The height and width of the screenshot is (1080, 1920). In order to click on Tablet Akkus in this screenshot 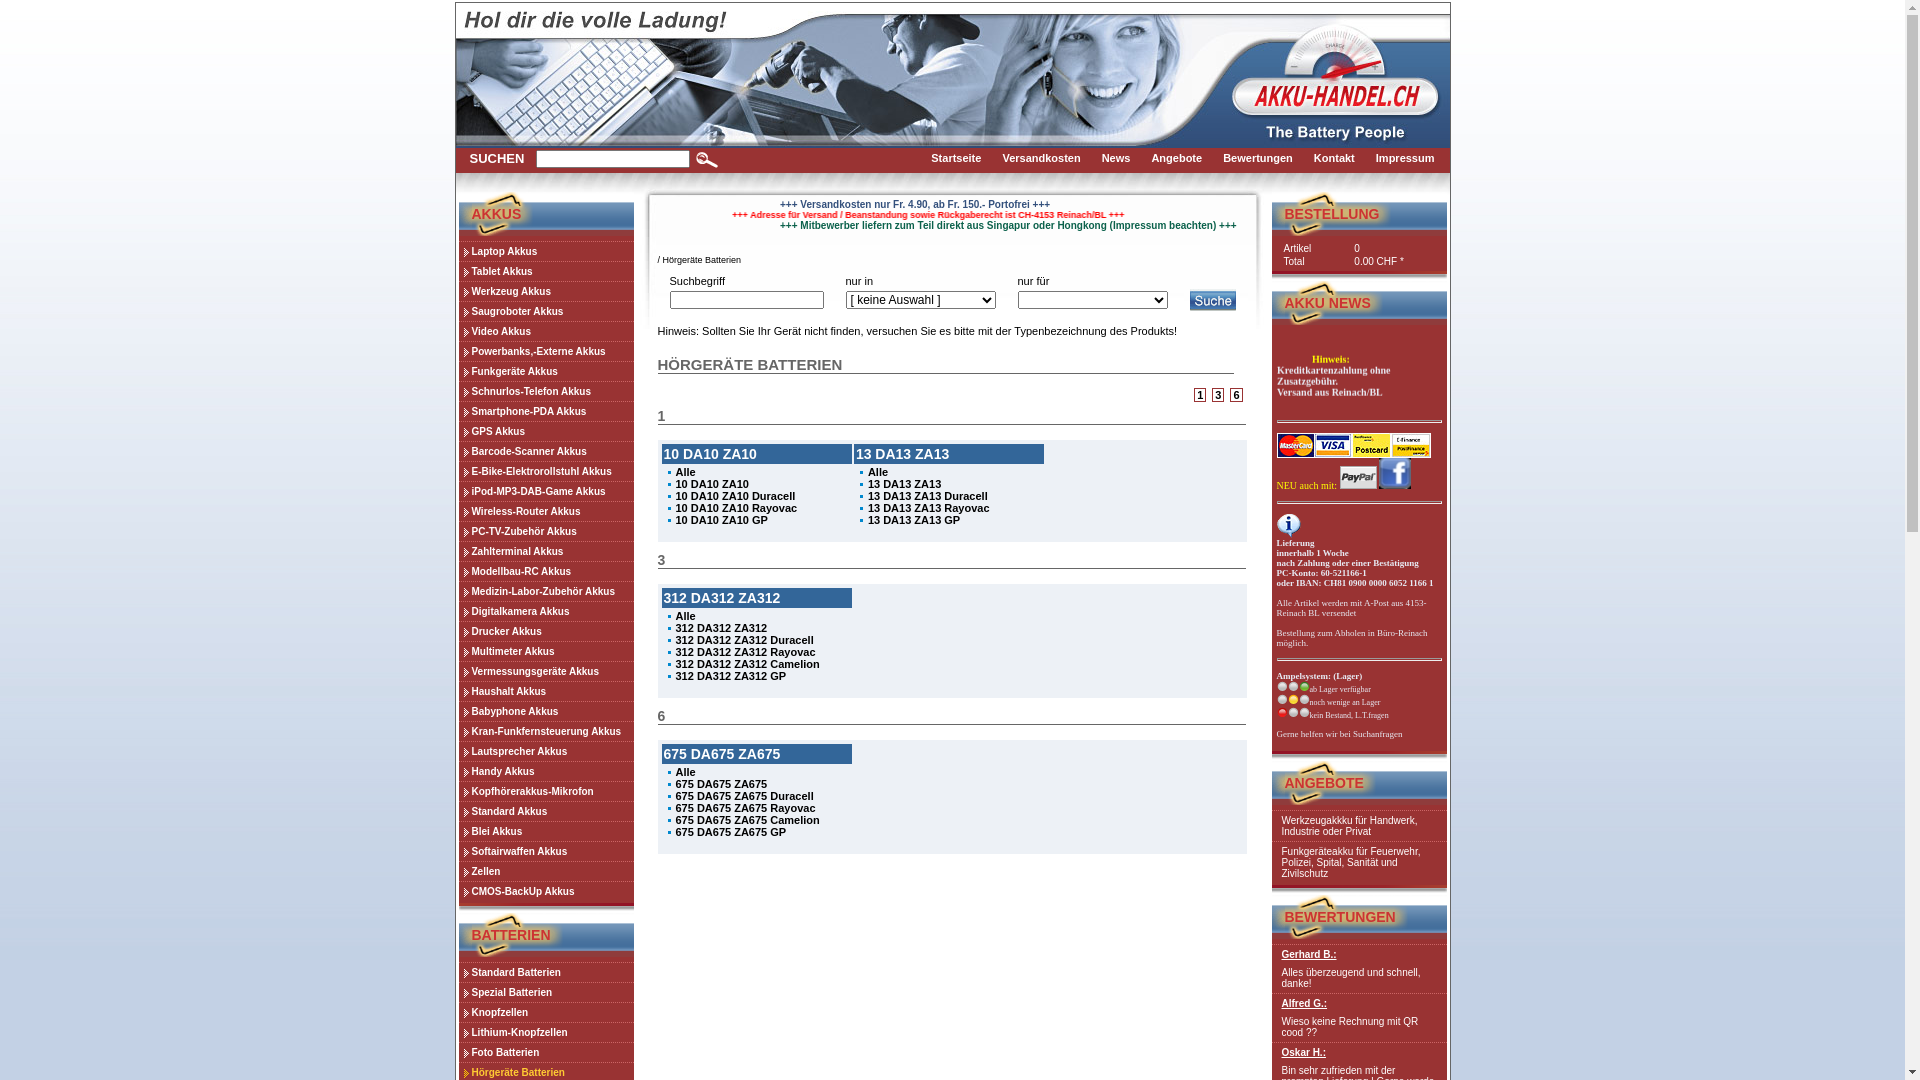, I will do `click(546, 271)`.